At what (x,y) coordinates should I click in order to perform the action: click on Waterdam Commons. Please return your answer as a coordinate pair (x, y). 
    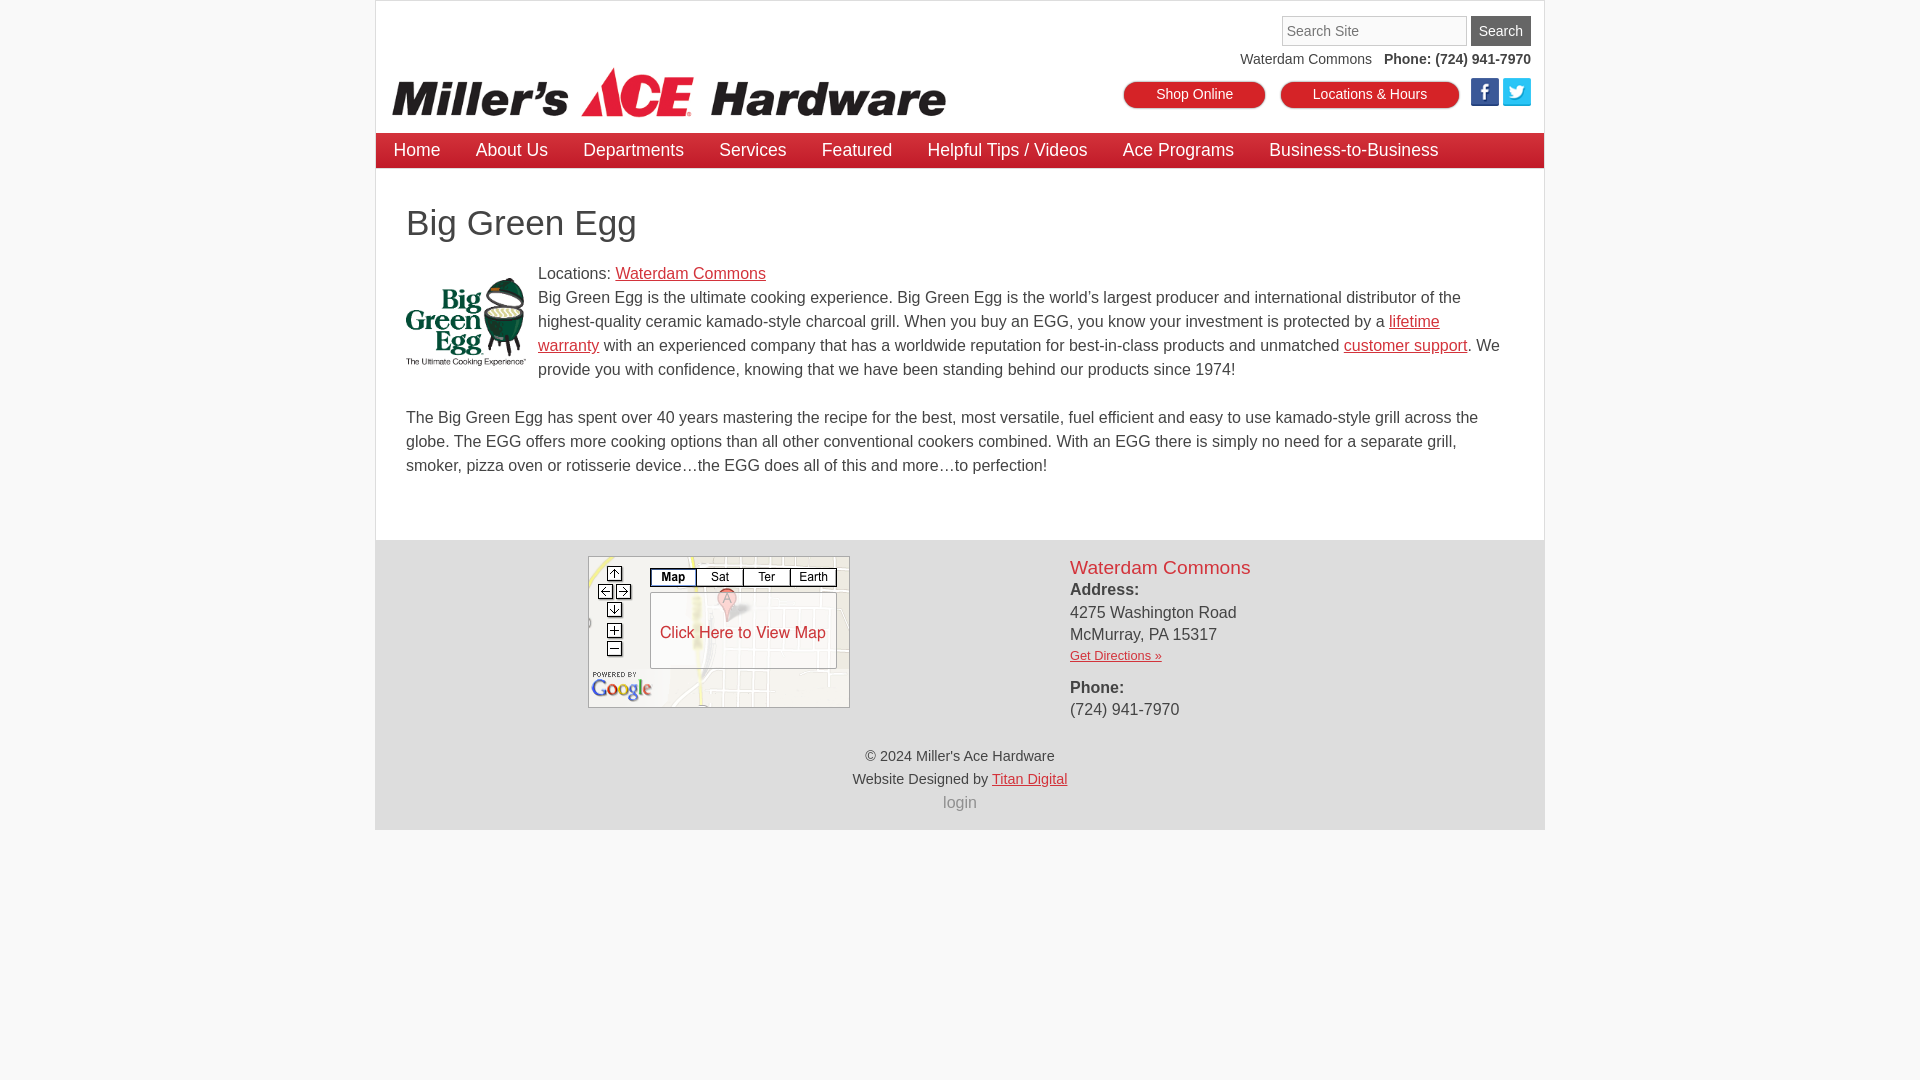
    Looking at the image, I should click on (1306, 60).